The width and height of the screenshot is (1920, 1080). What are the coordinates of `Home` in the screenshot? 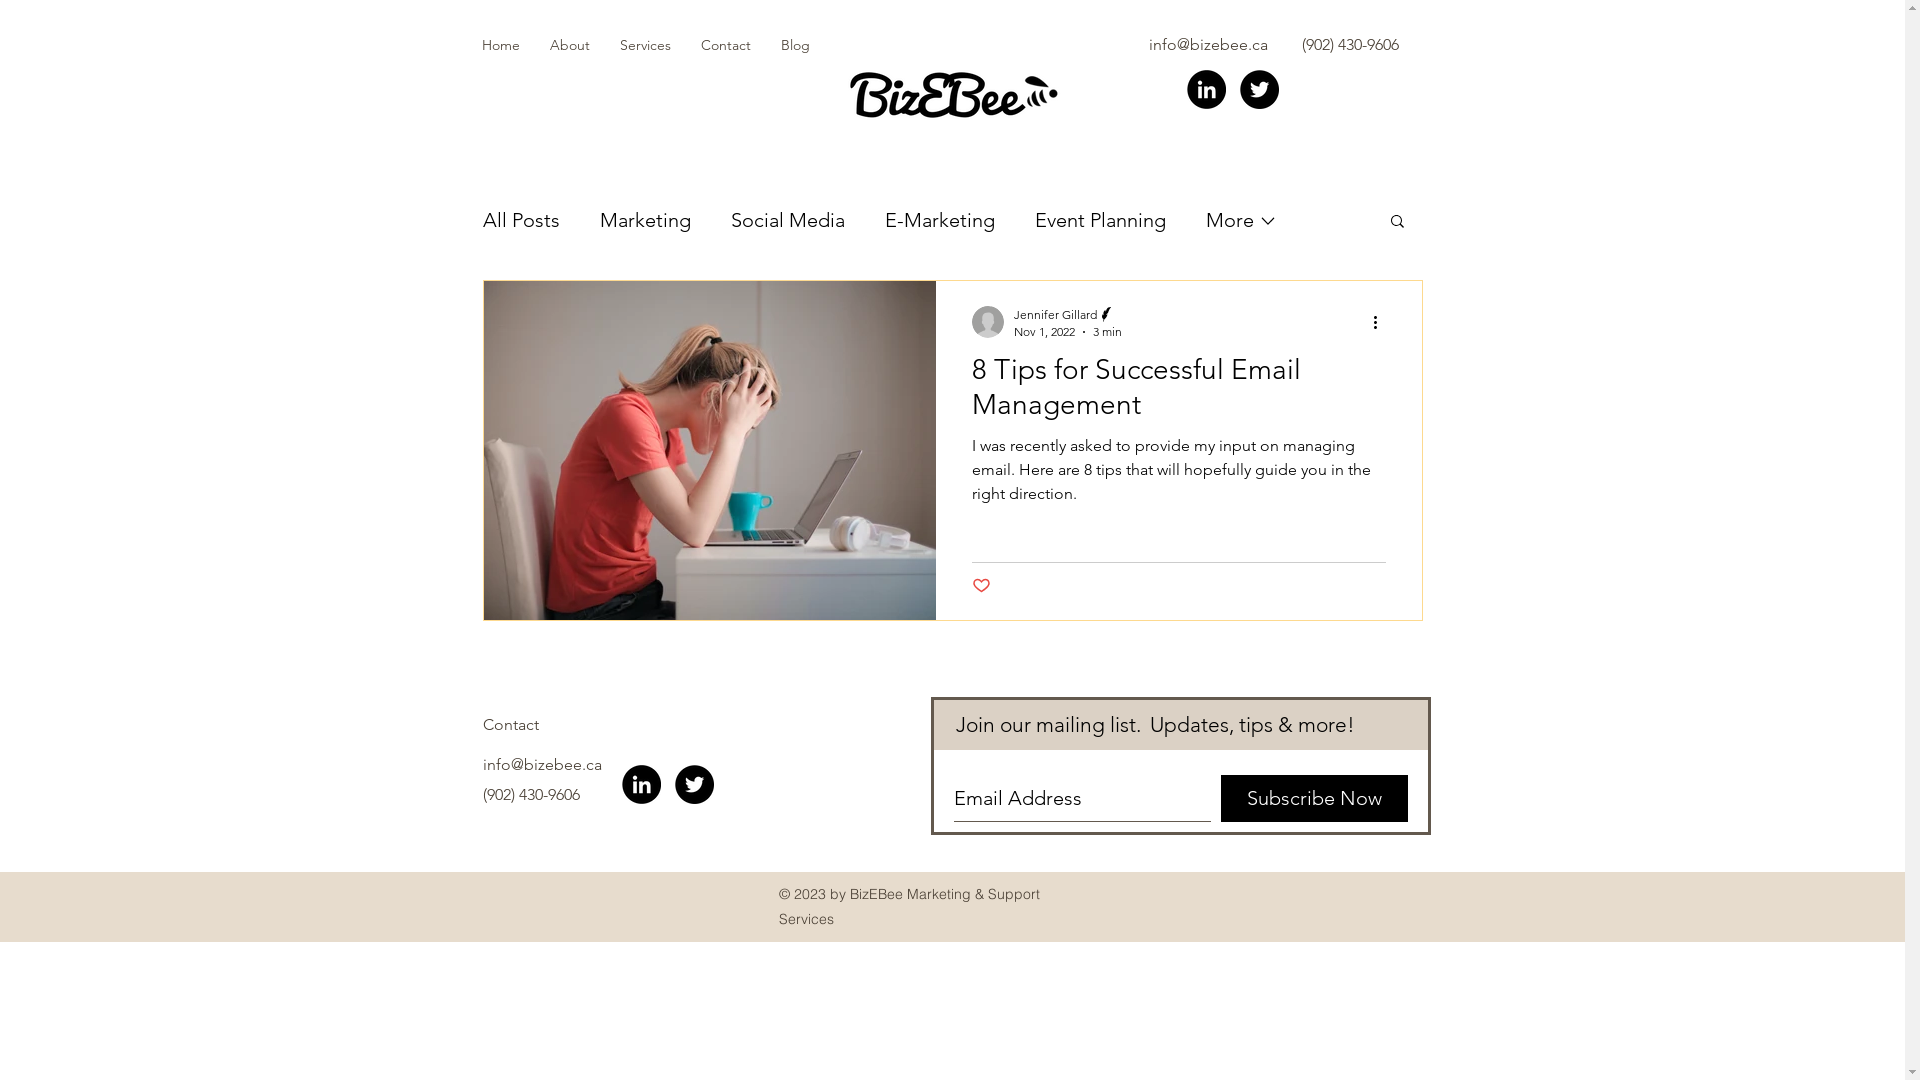 It's located at (500, 45).